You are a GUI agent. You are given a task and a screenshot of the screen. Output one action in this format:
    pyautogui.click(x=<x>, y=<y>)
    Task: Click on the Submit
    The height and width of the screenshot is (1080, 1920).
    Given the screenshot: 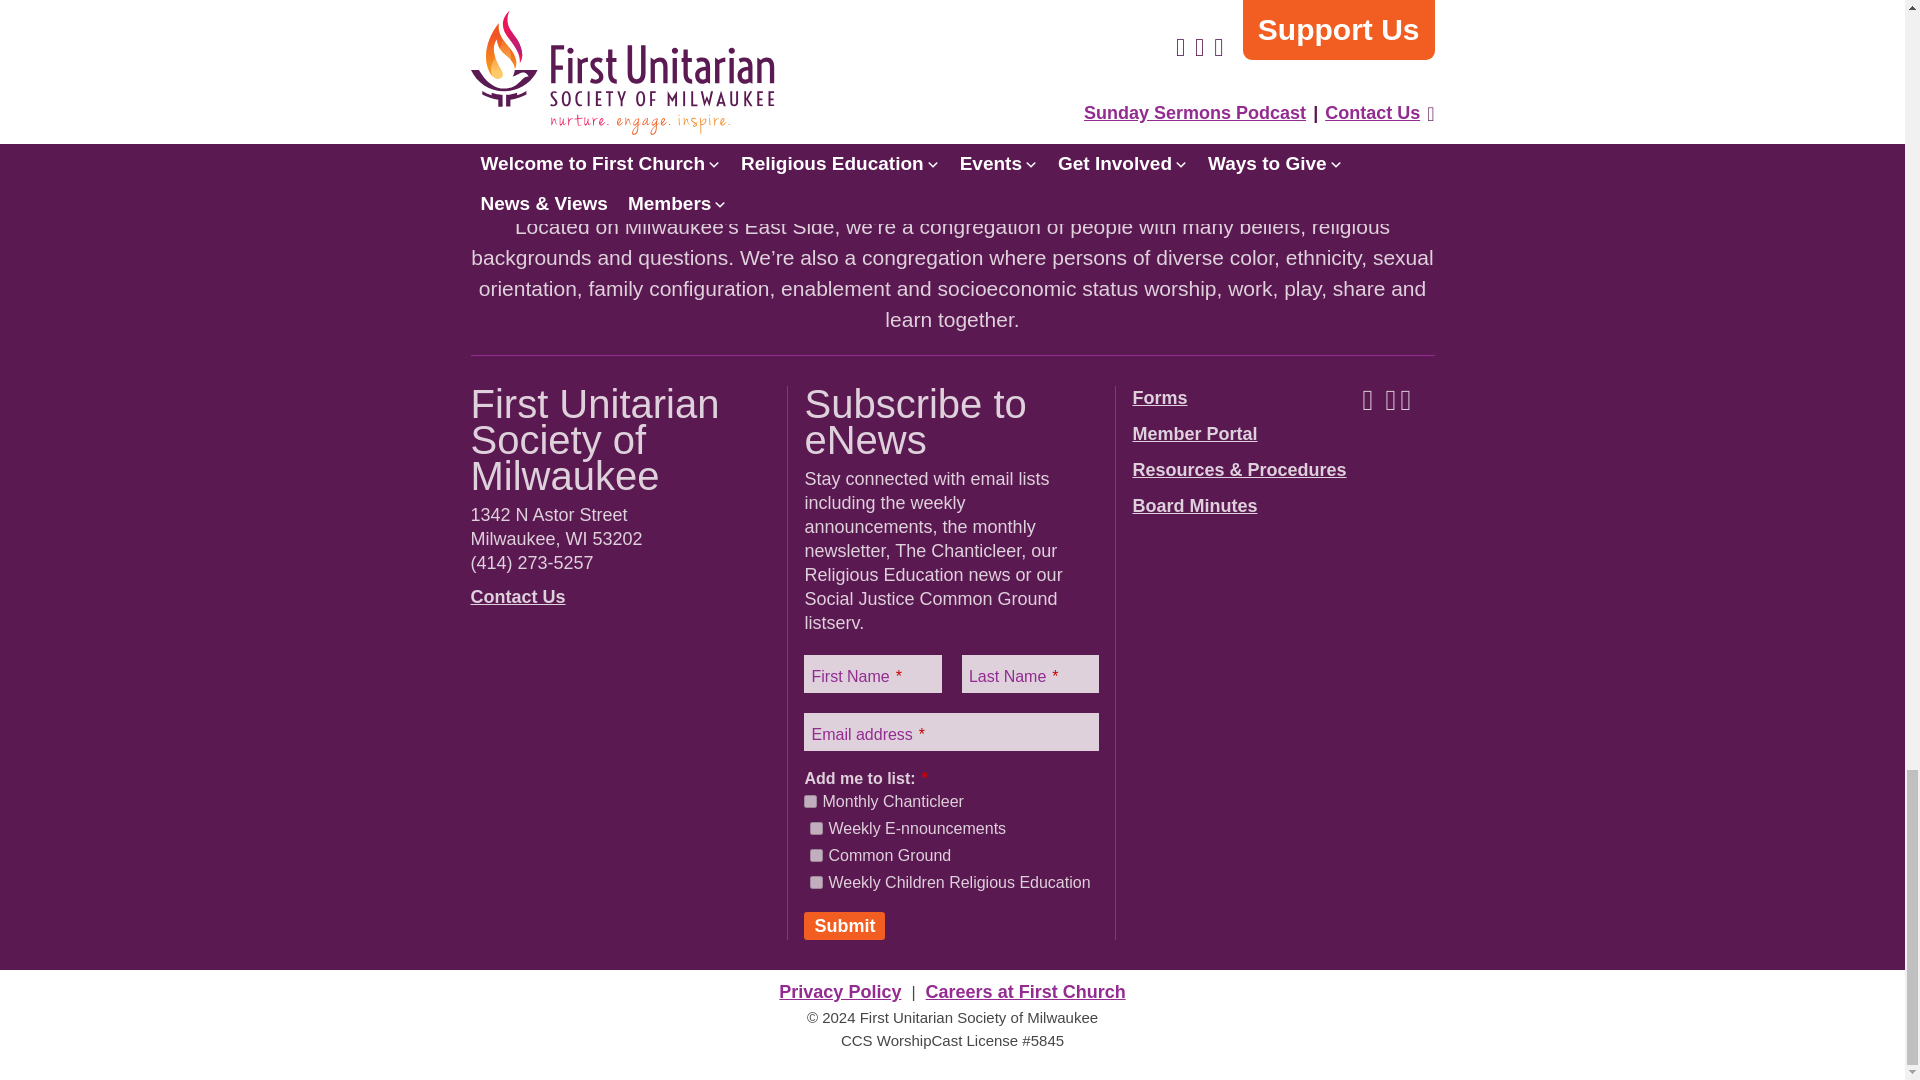 What is the action you would take?
    pyautogui.click(x=844, y=925)
    